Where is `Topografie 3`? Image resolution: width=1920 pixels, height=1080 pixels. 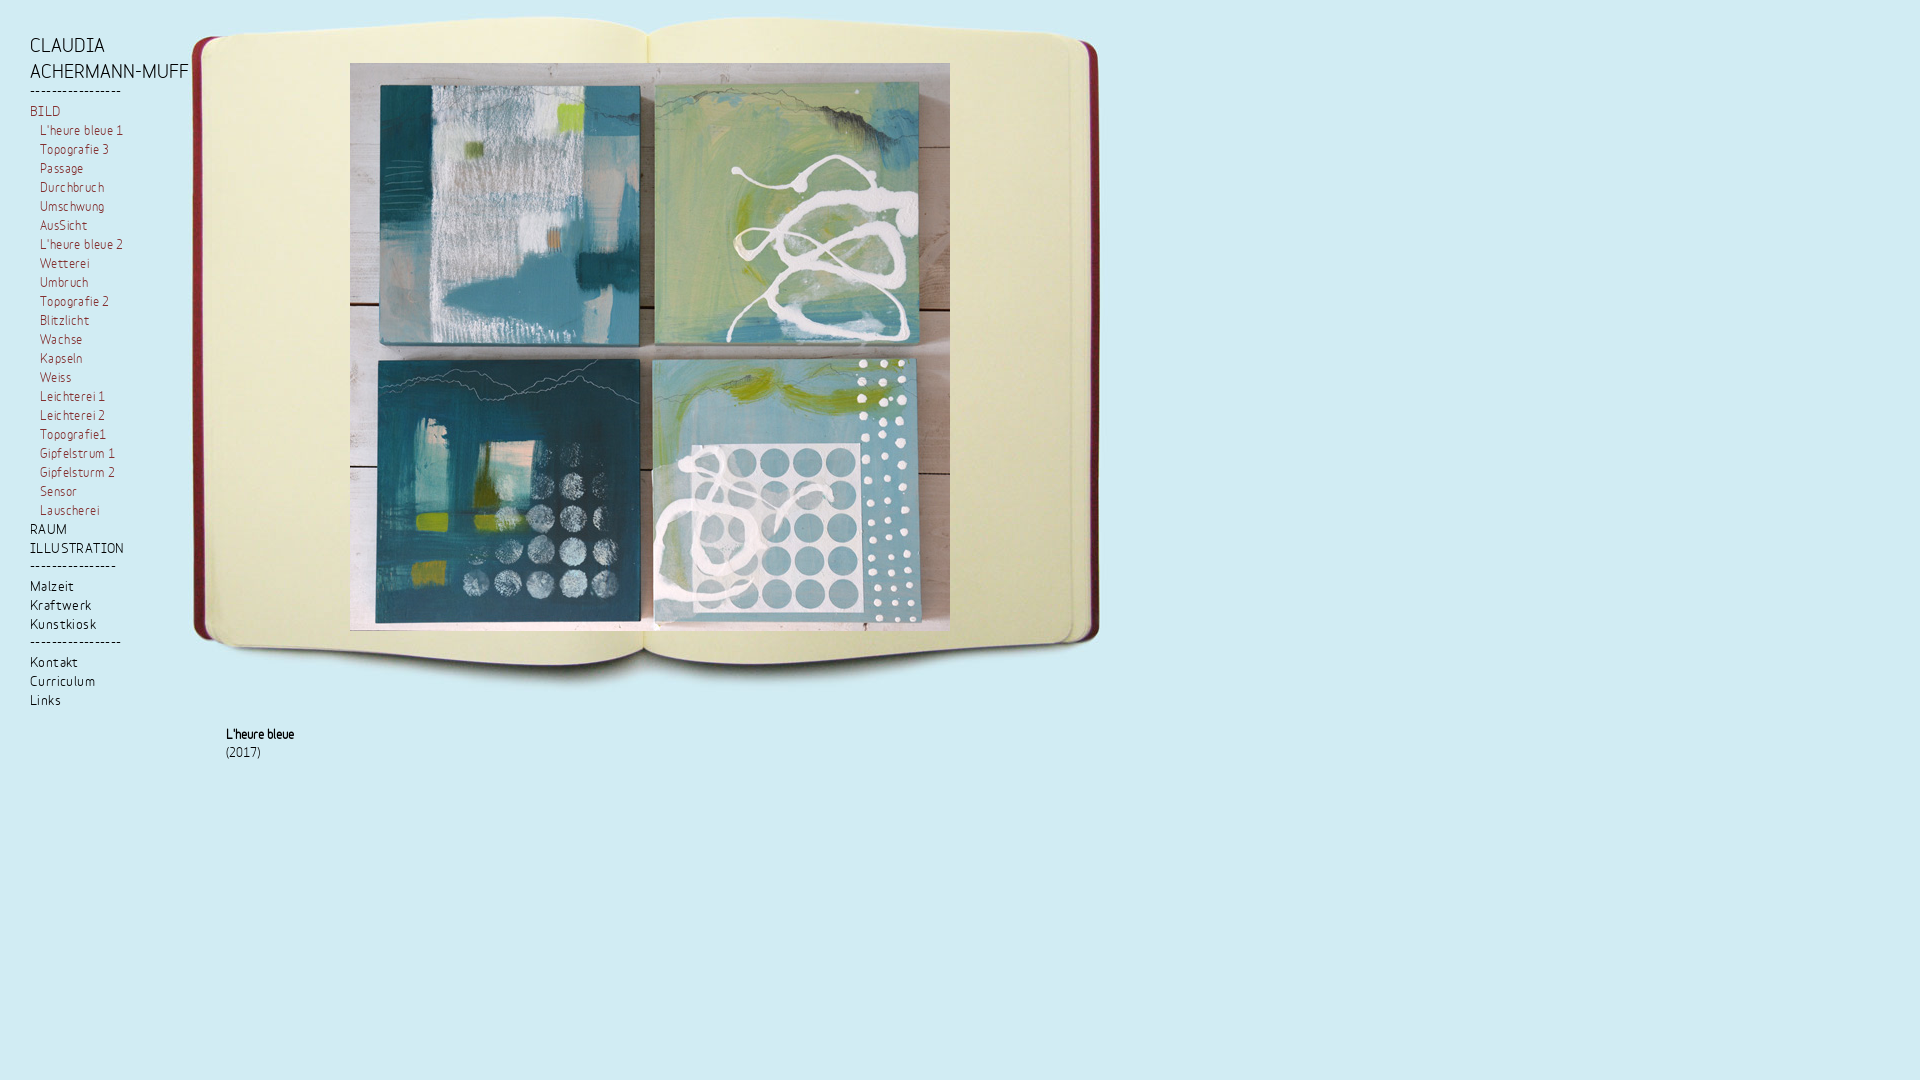 Topografie 3 is located at coordinates (75, 150).